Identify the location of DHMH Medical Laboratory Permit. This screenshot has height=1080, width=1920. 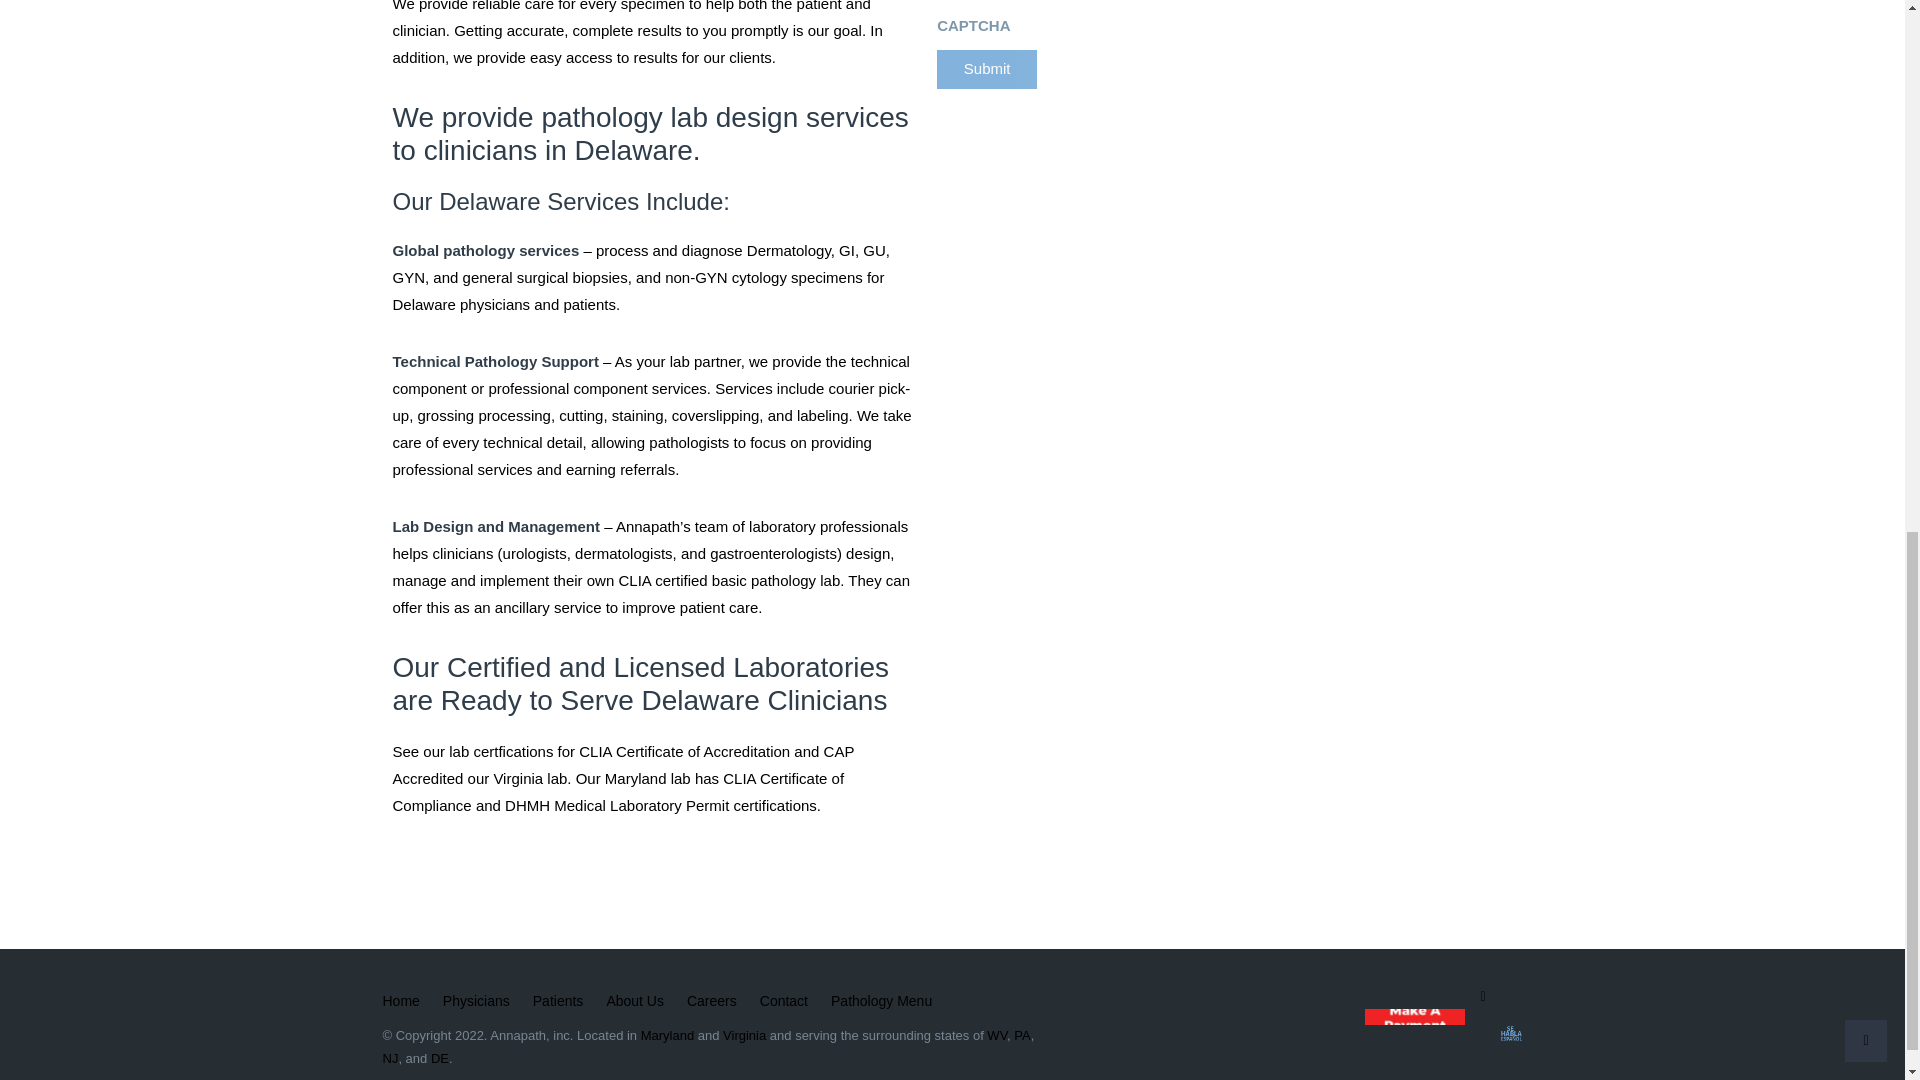
(616, 806).